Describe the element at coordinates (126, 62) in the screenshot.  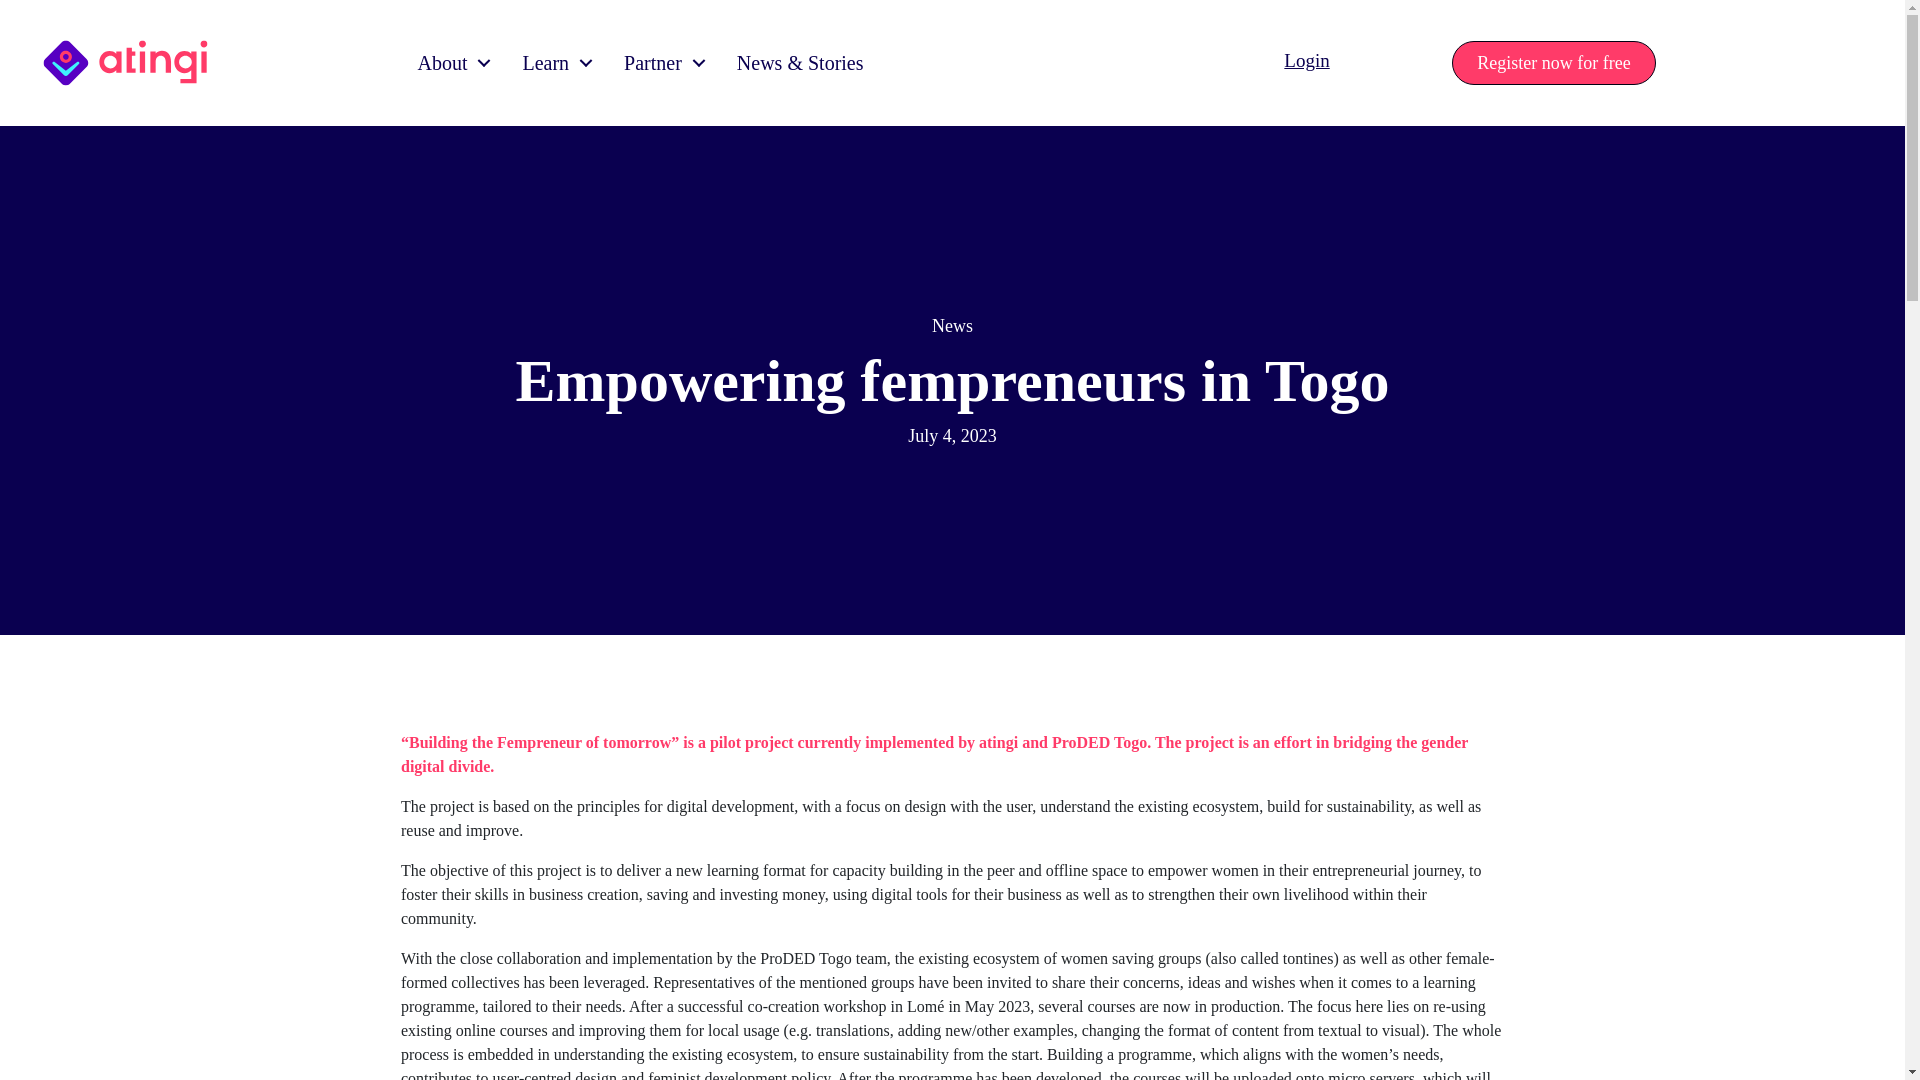
I see `atingi-full-colour-logo` at that location.